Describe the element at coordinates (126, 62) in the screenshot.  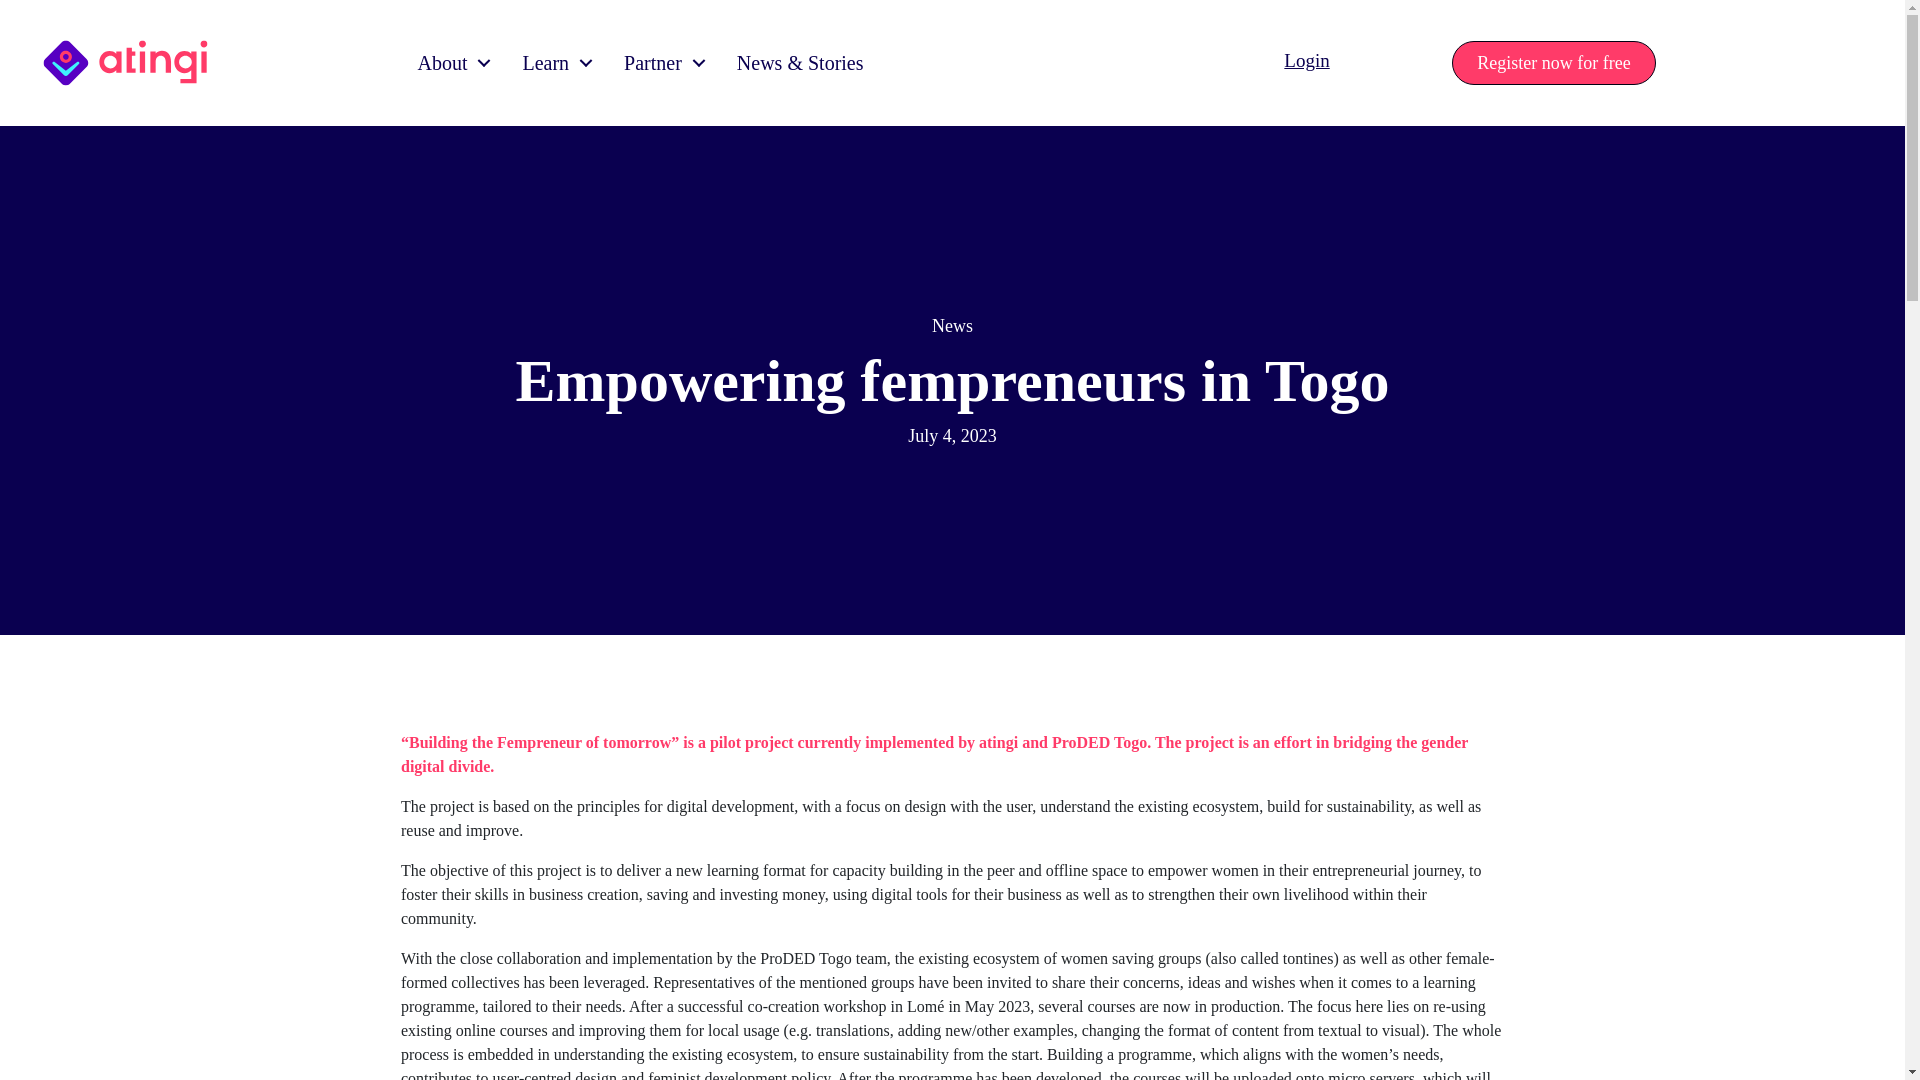
I see `atingi-full-colour-logo` at that location.